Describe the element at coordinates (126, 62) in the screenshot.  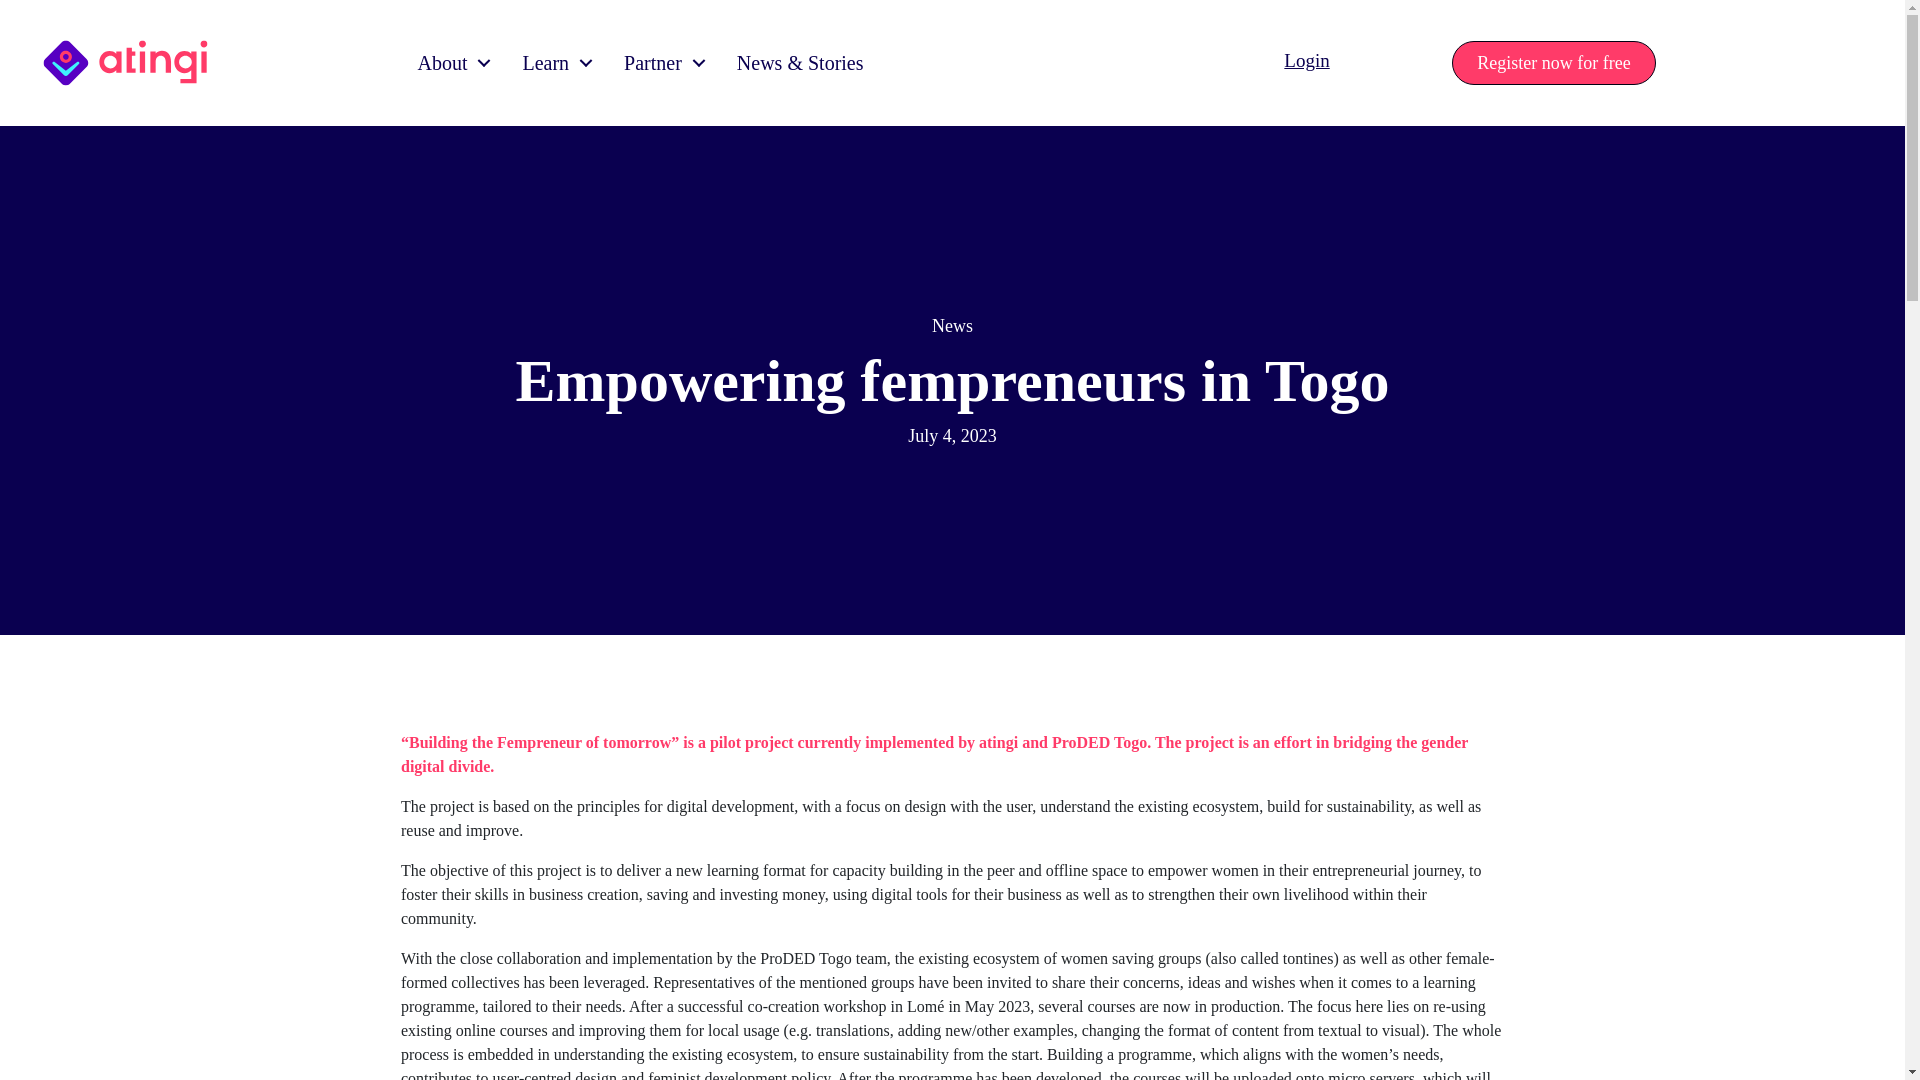
I see `atingi-full-colour-logo` at that location.